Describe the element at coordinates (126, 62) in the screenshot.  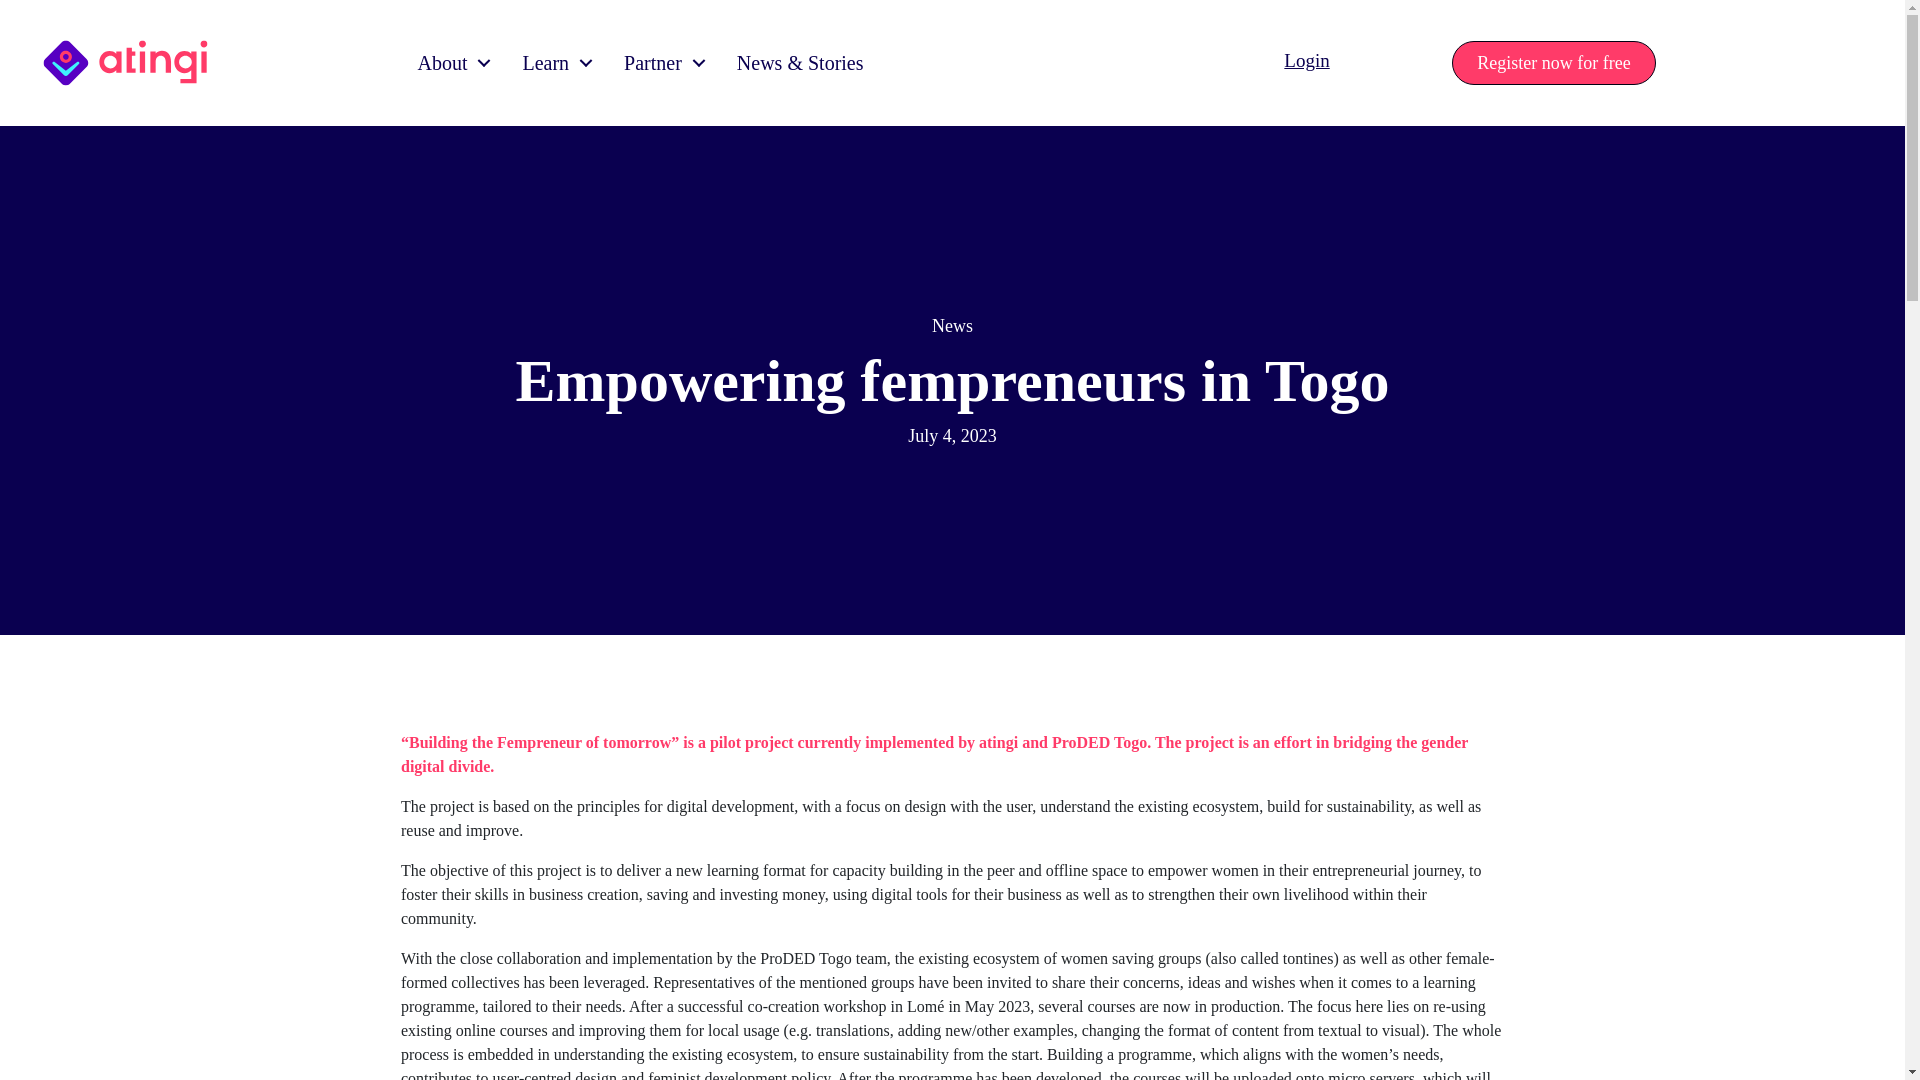
I see `atingi-full-colour-logo` at that location.